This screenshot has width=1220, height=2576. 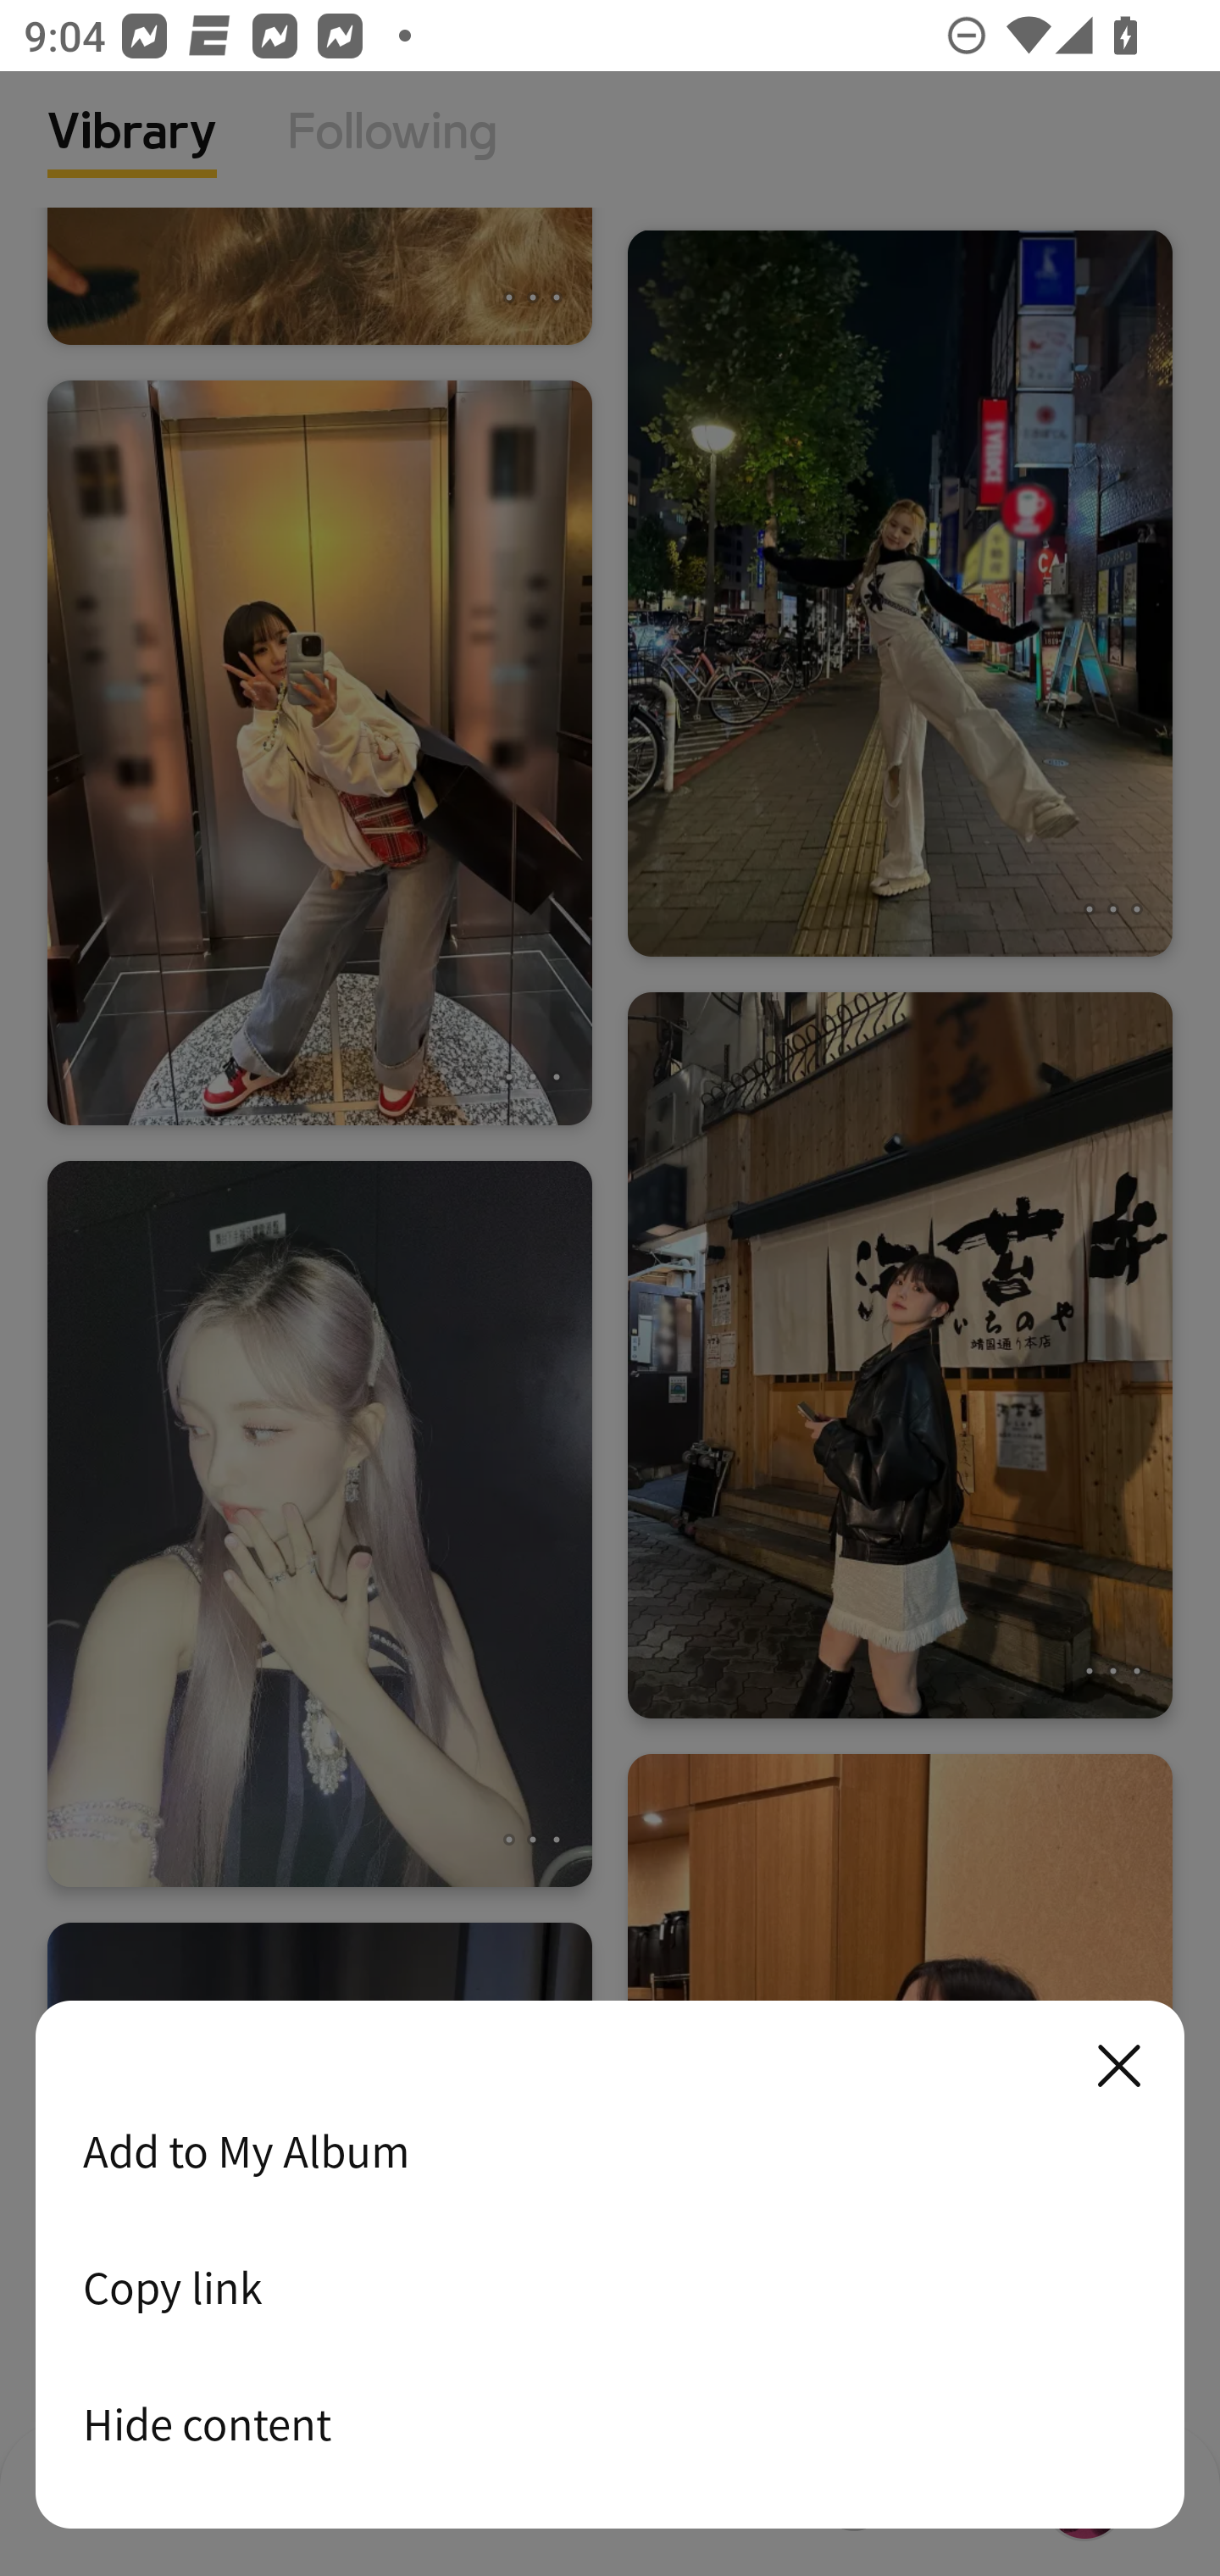 What do you see at coordinates (610, 2423) in the screenshot?
I see `Hide content` at bounding box center [610, 2423].